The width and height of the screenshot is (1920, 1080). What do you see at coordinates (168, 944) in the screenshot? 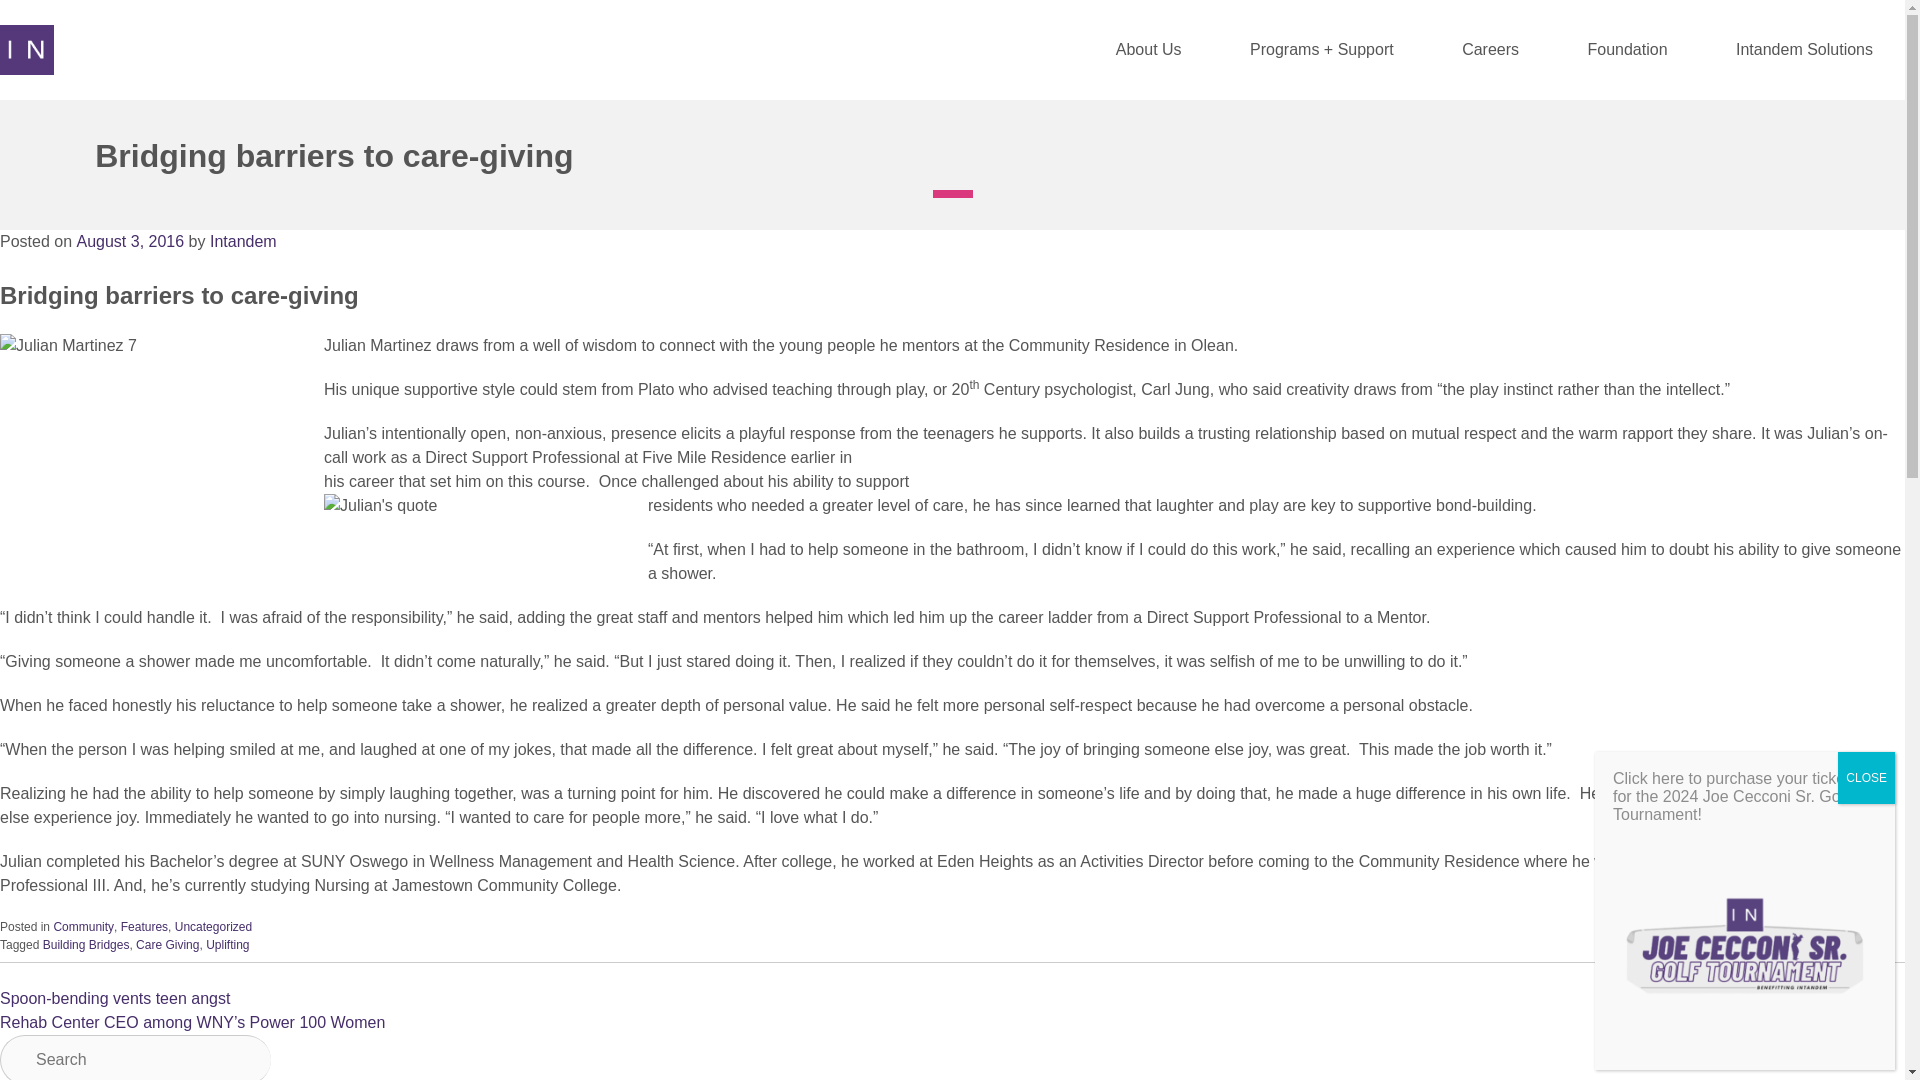
I see `Care Giving` at bounding box center [168, 944].